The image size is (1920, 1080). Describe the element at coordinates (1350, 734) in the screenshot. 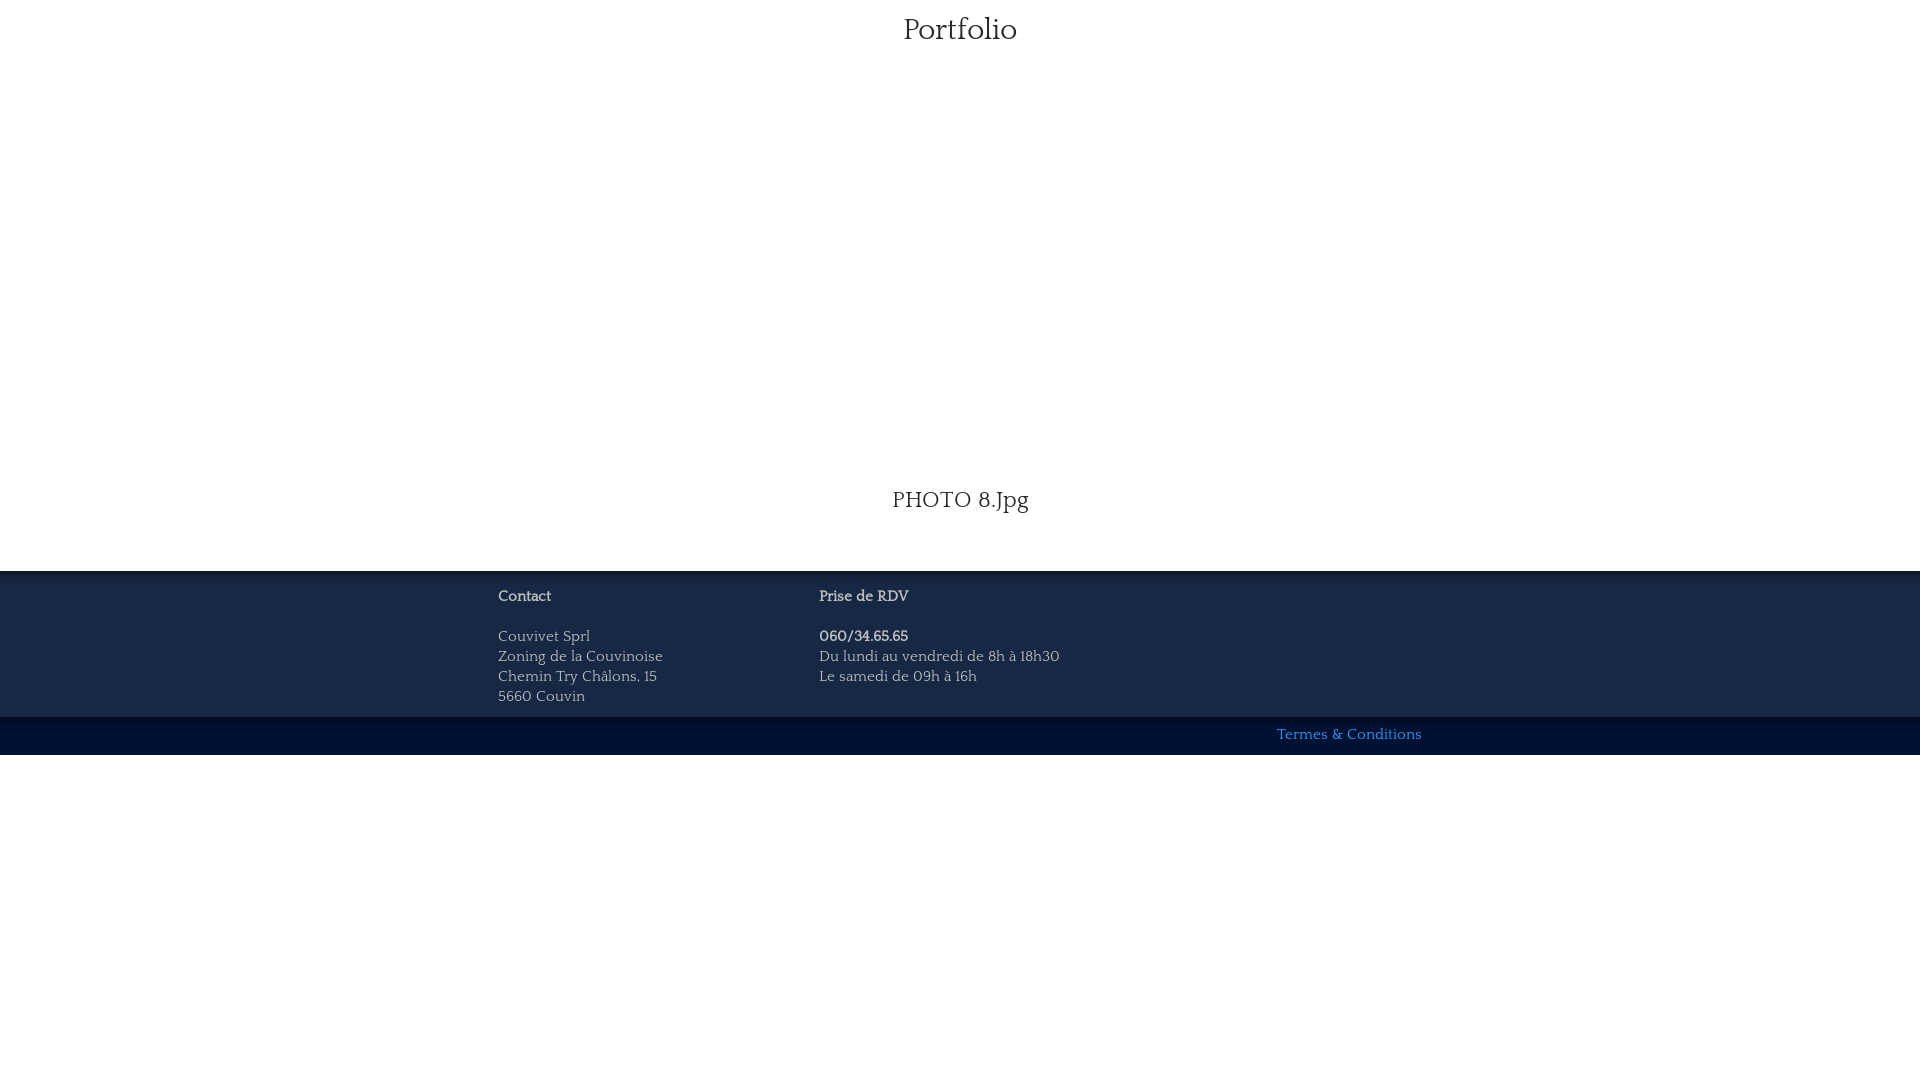

I see `Termes & Conditions` at that location.